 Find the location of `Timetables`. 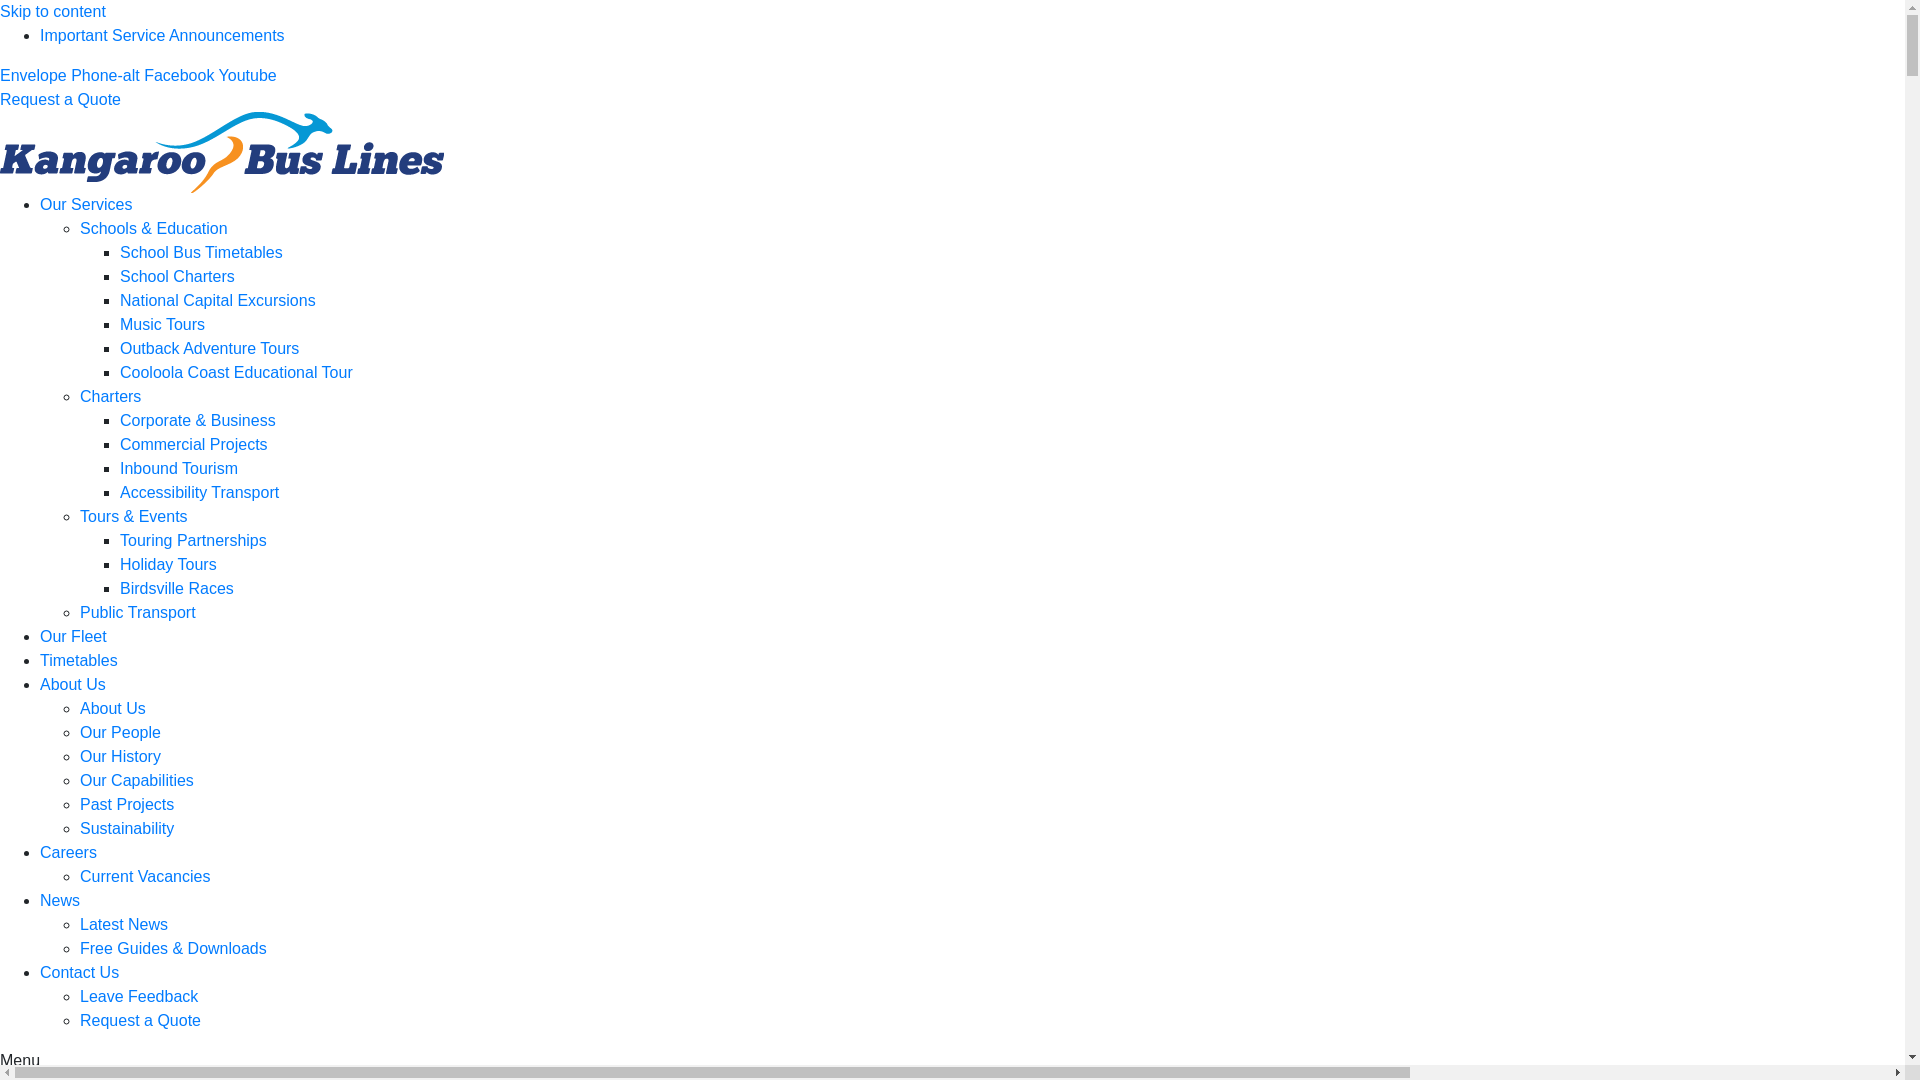

Timetables is located at coordinates (79, 660).